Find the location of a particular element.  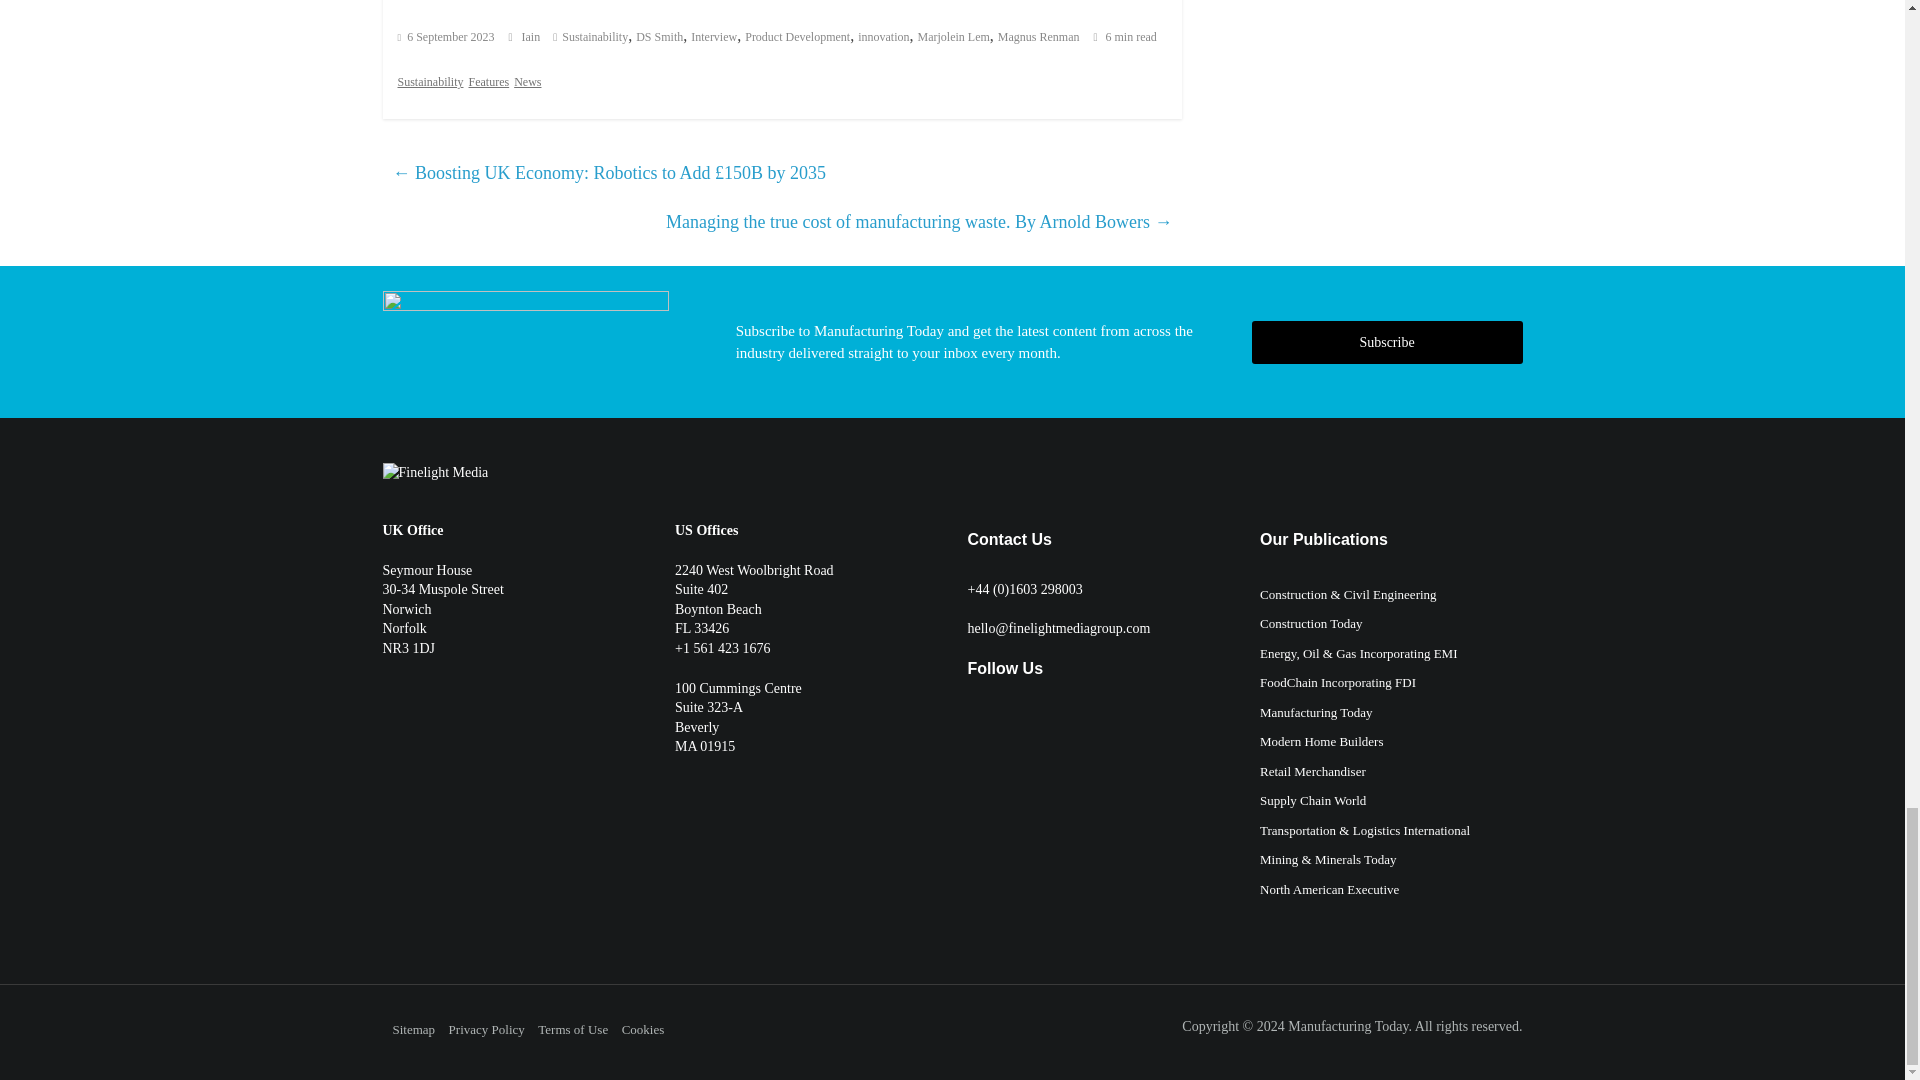

Product Development is located at coordinates (797, 37).